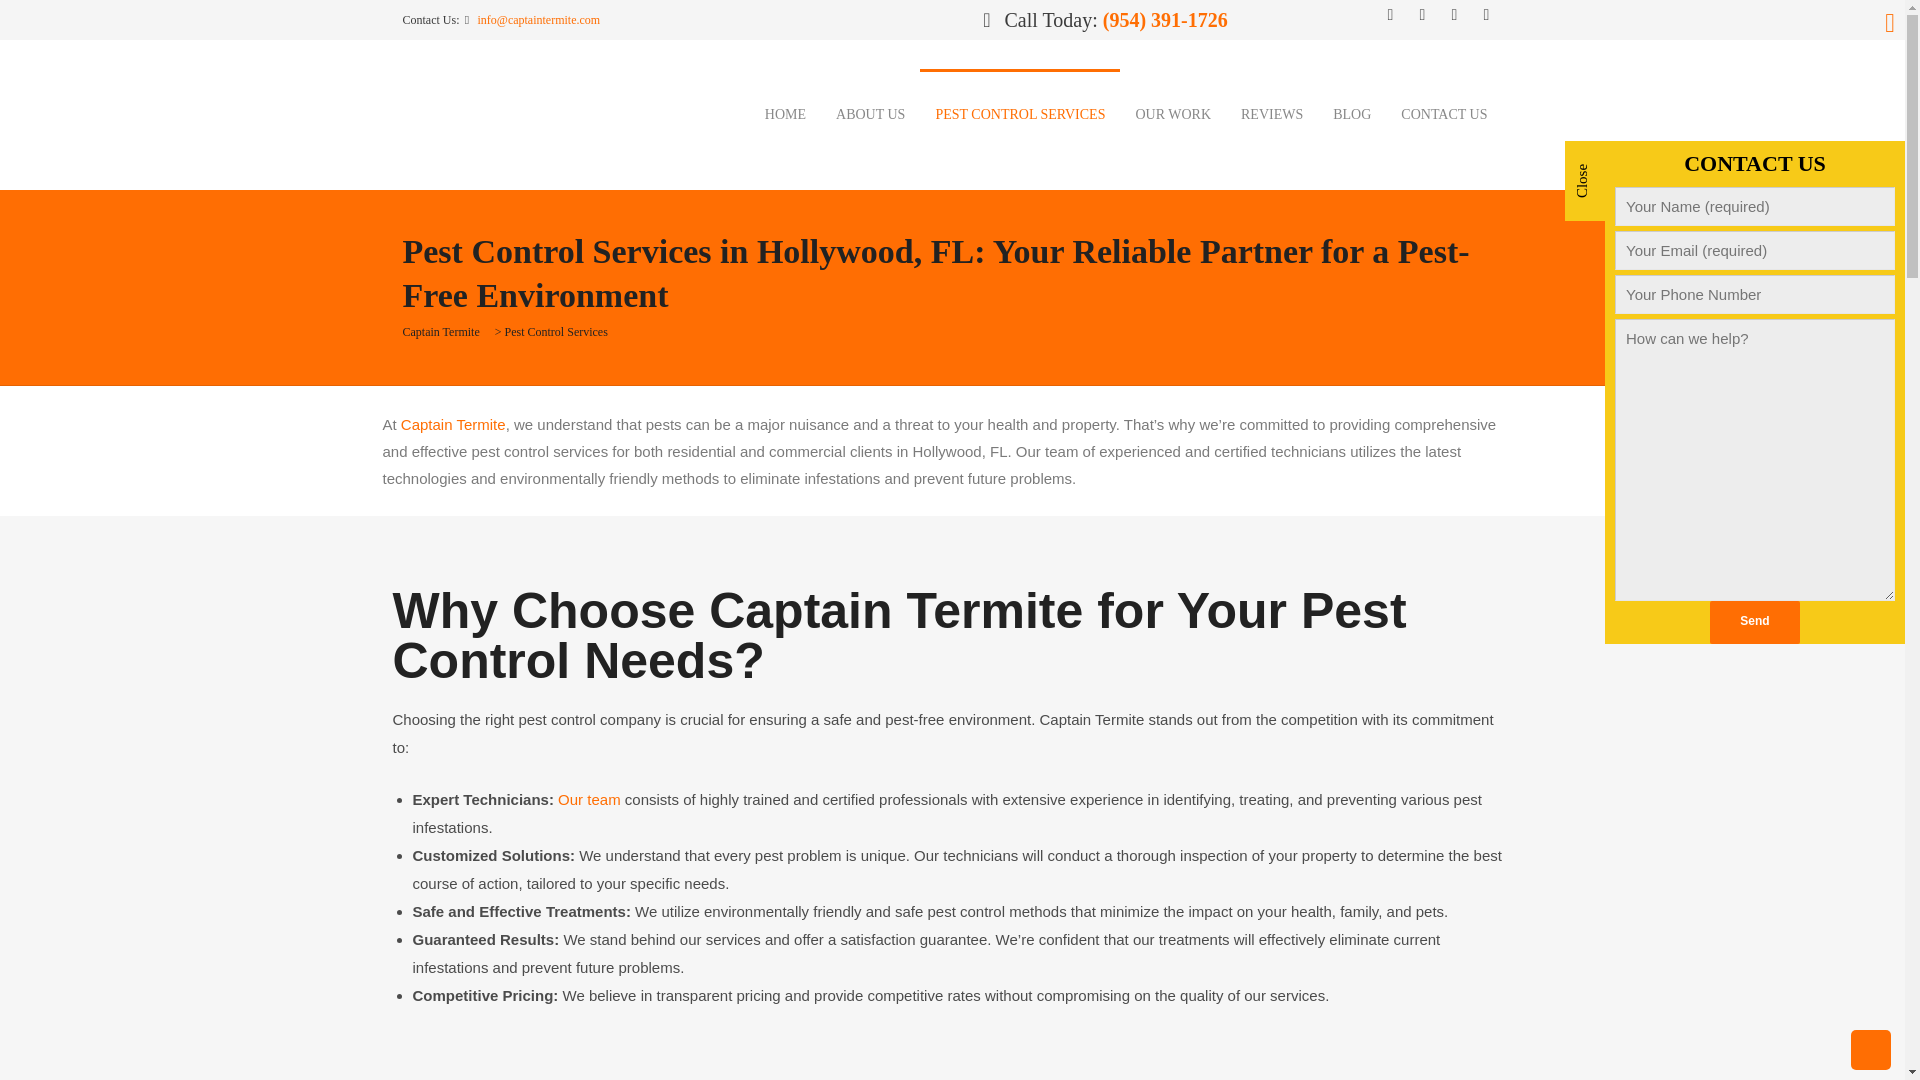  Describe the element at coordinates (870, 114) in the screenshot. I see `ABOUT US` at that location.